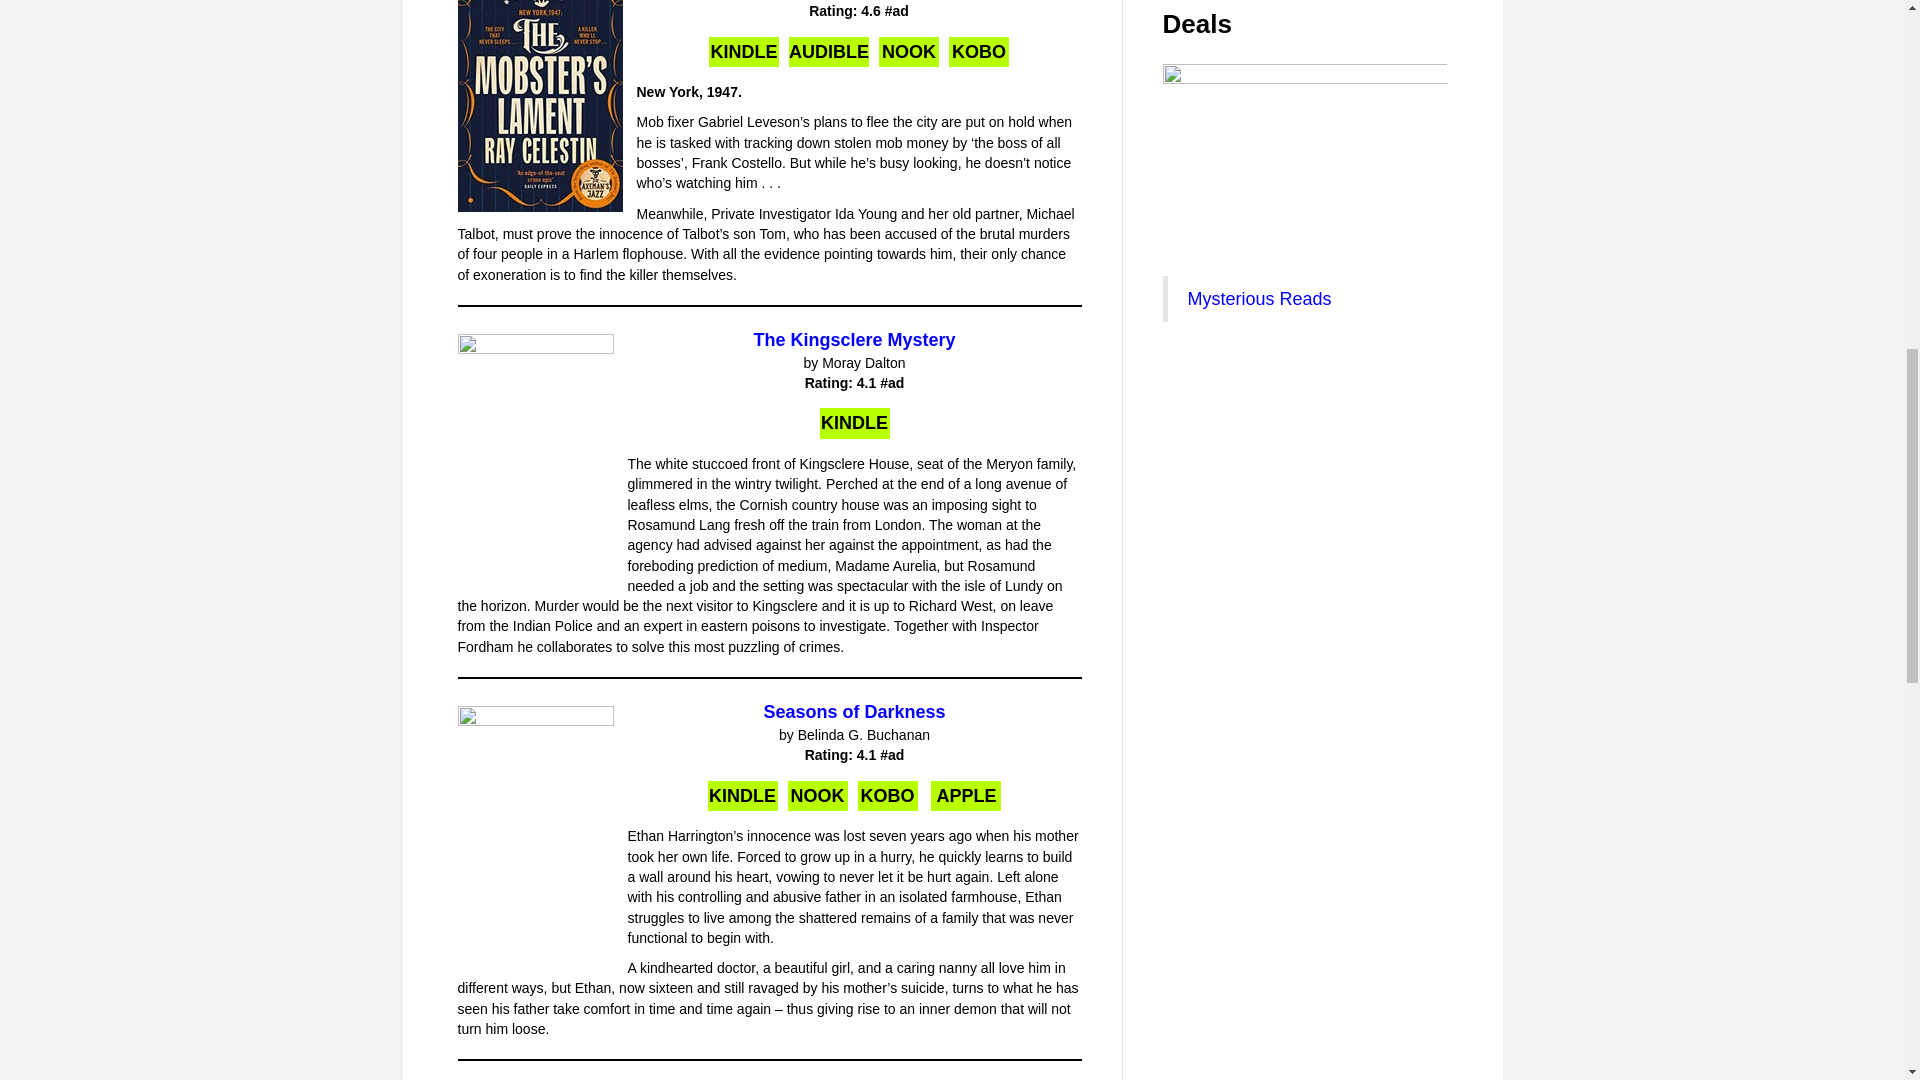 The width and height of the screenshot is (1920, 1080). Describe the element at coordinates (853, 340) in the screenshot. I see `The Kingsclere Mystery` at that location.